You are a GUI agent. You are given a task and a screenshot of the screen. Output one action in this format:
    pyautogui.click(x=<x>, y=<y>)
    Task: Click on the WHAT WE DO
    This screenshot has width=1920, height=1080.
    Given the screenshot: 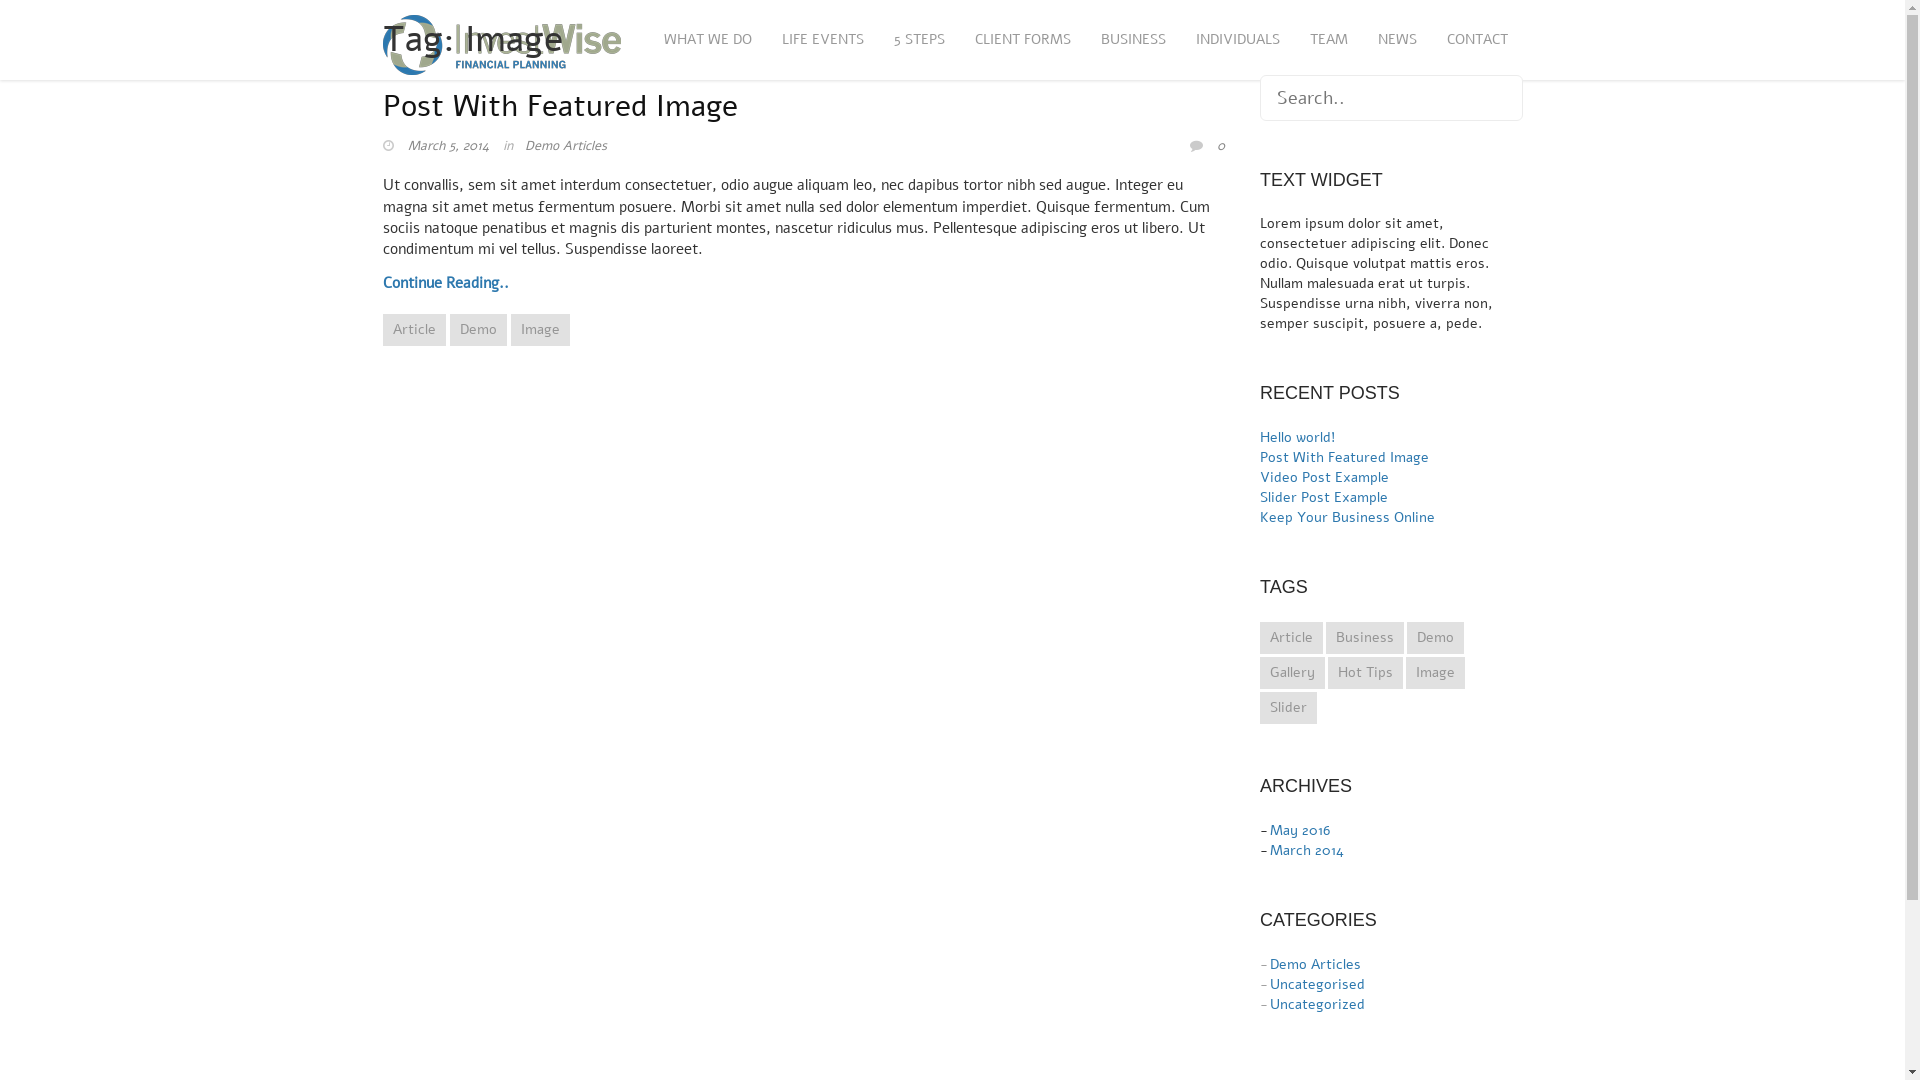 What is the action you would take?
    pyautogui.click(x=707, y=40)
    